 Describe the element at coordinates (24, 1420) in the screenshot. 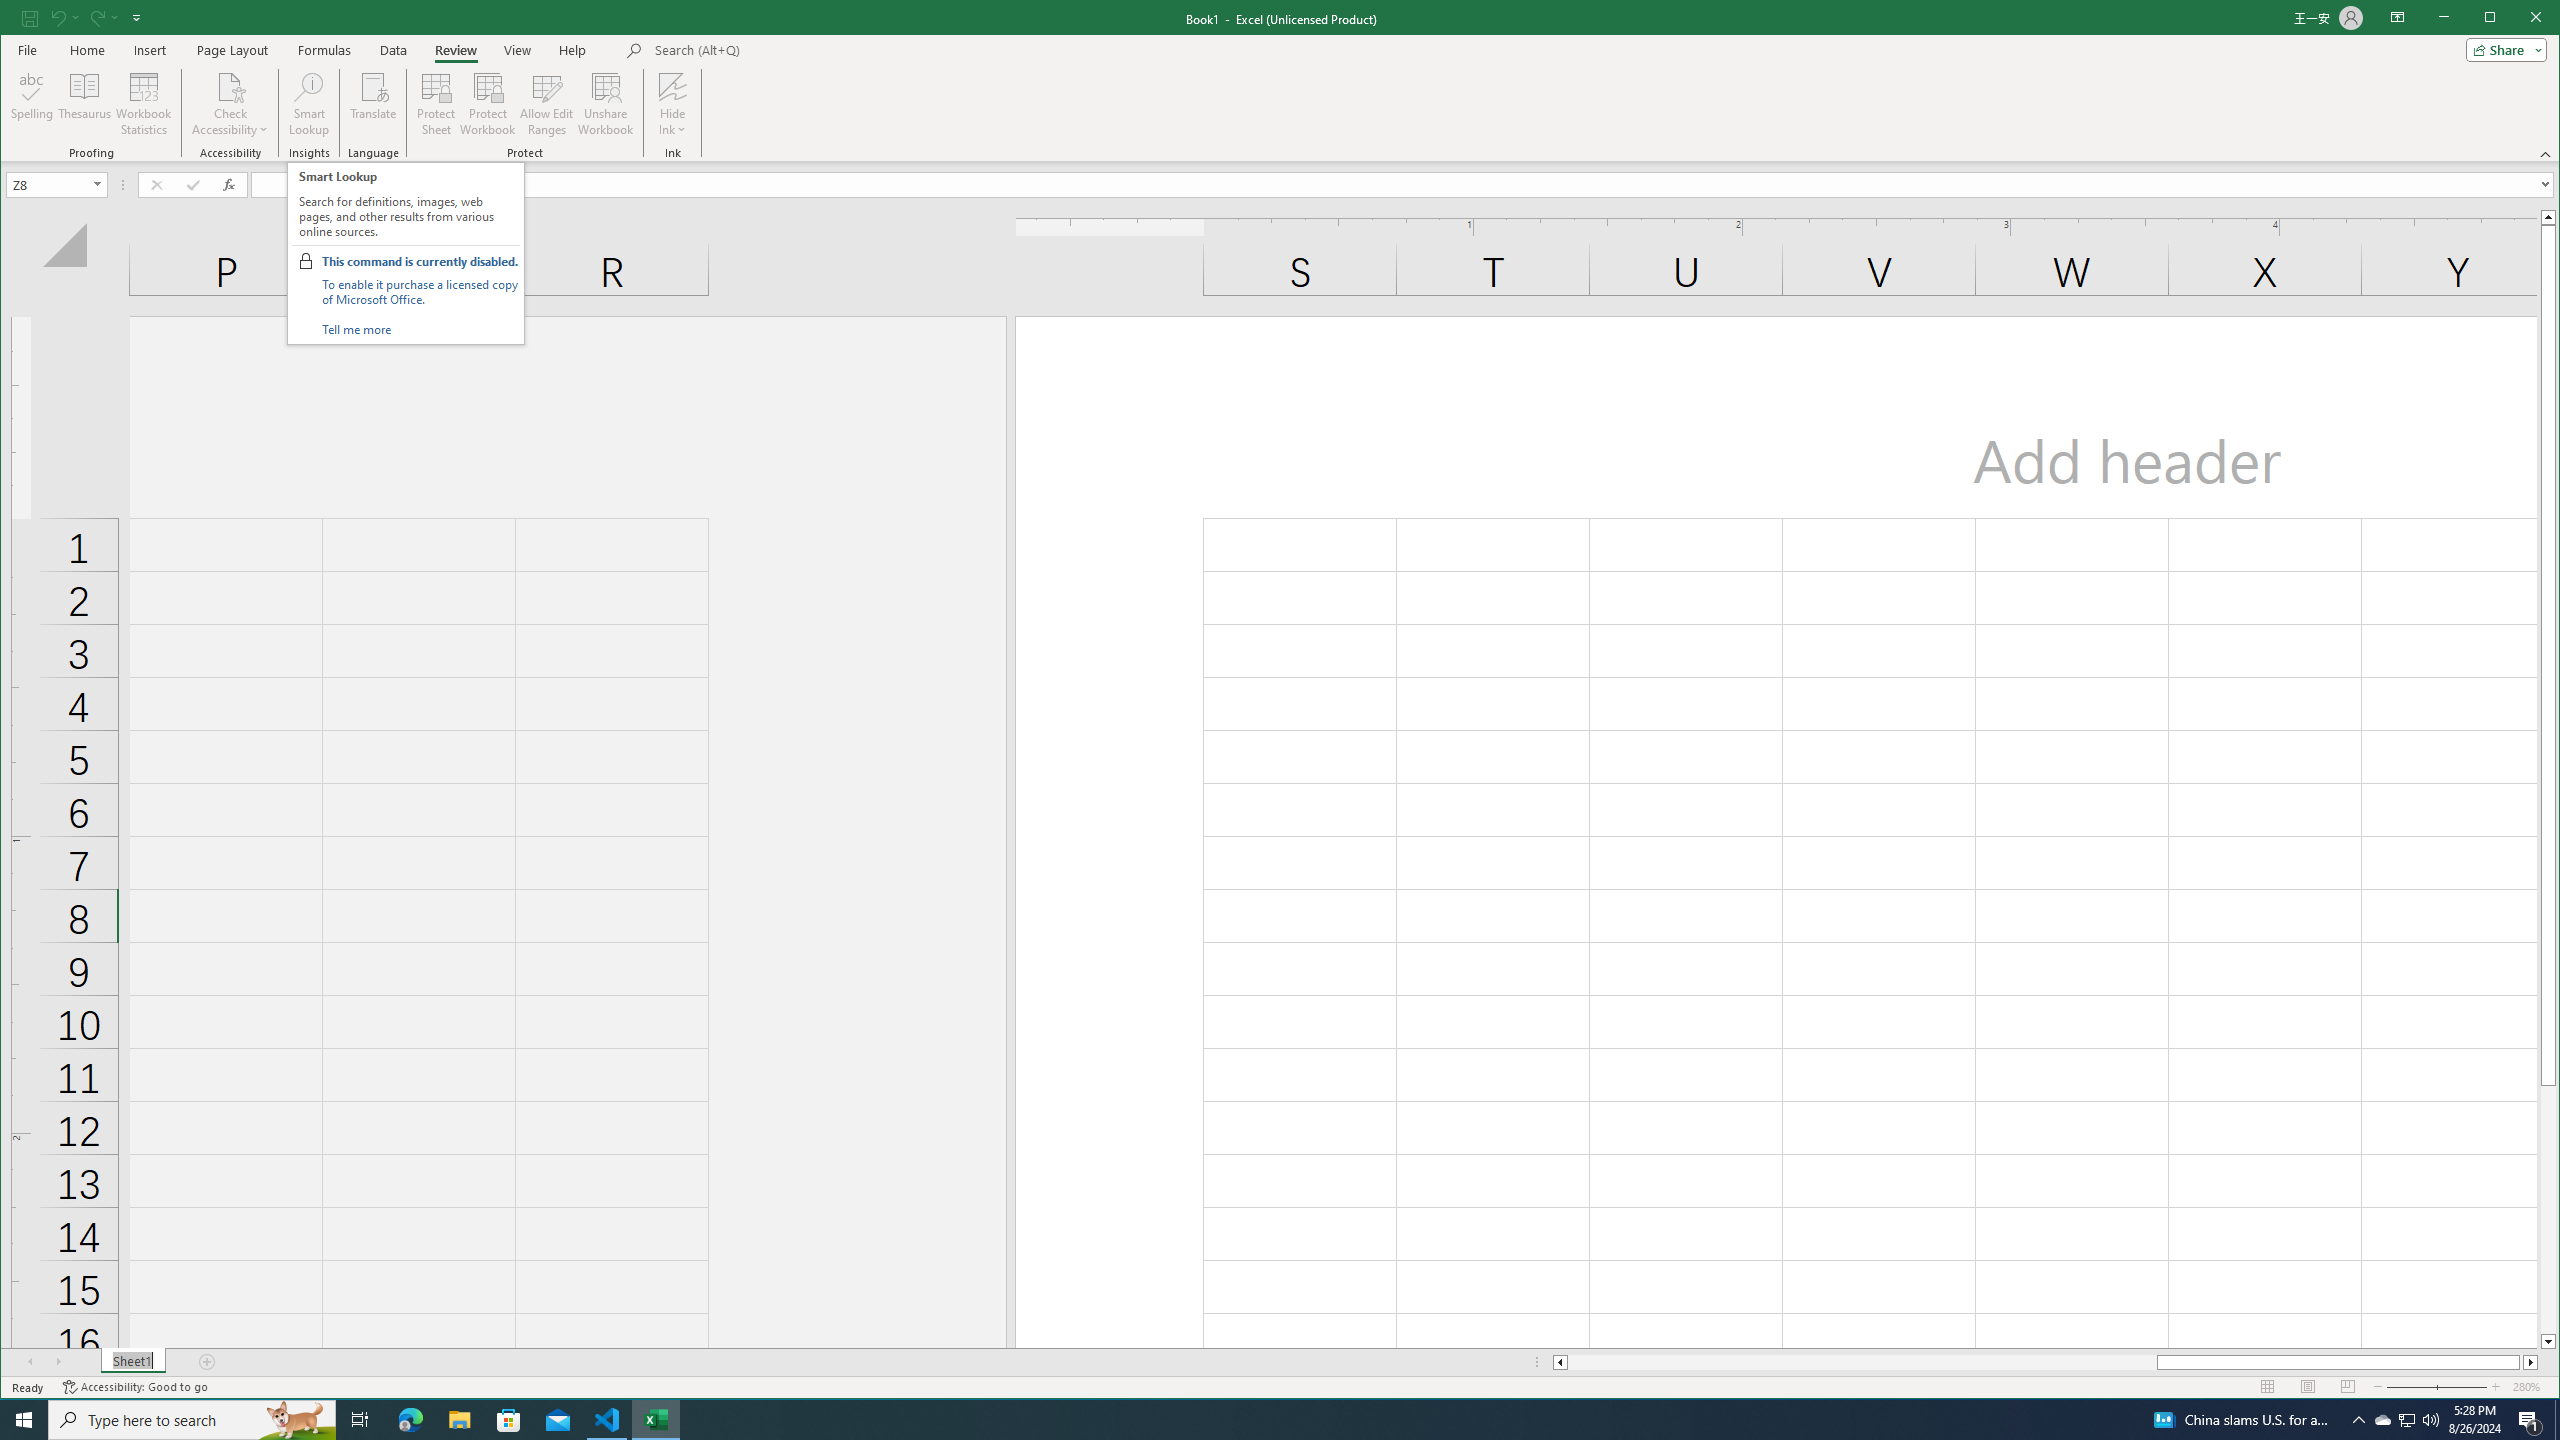

I see `Start` at that location.